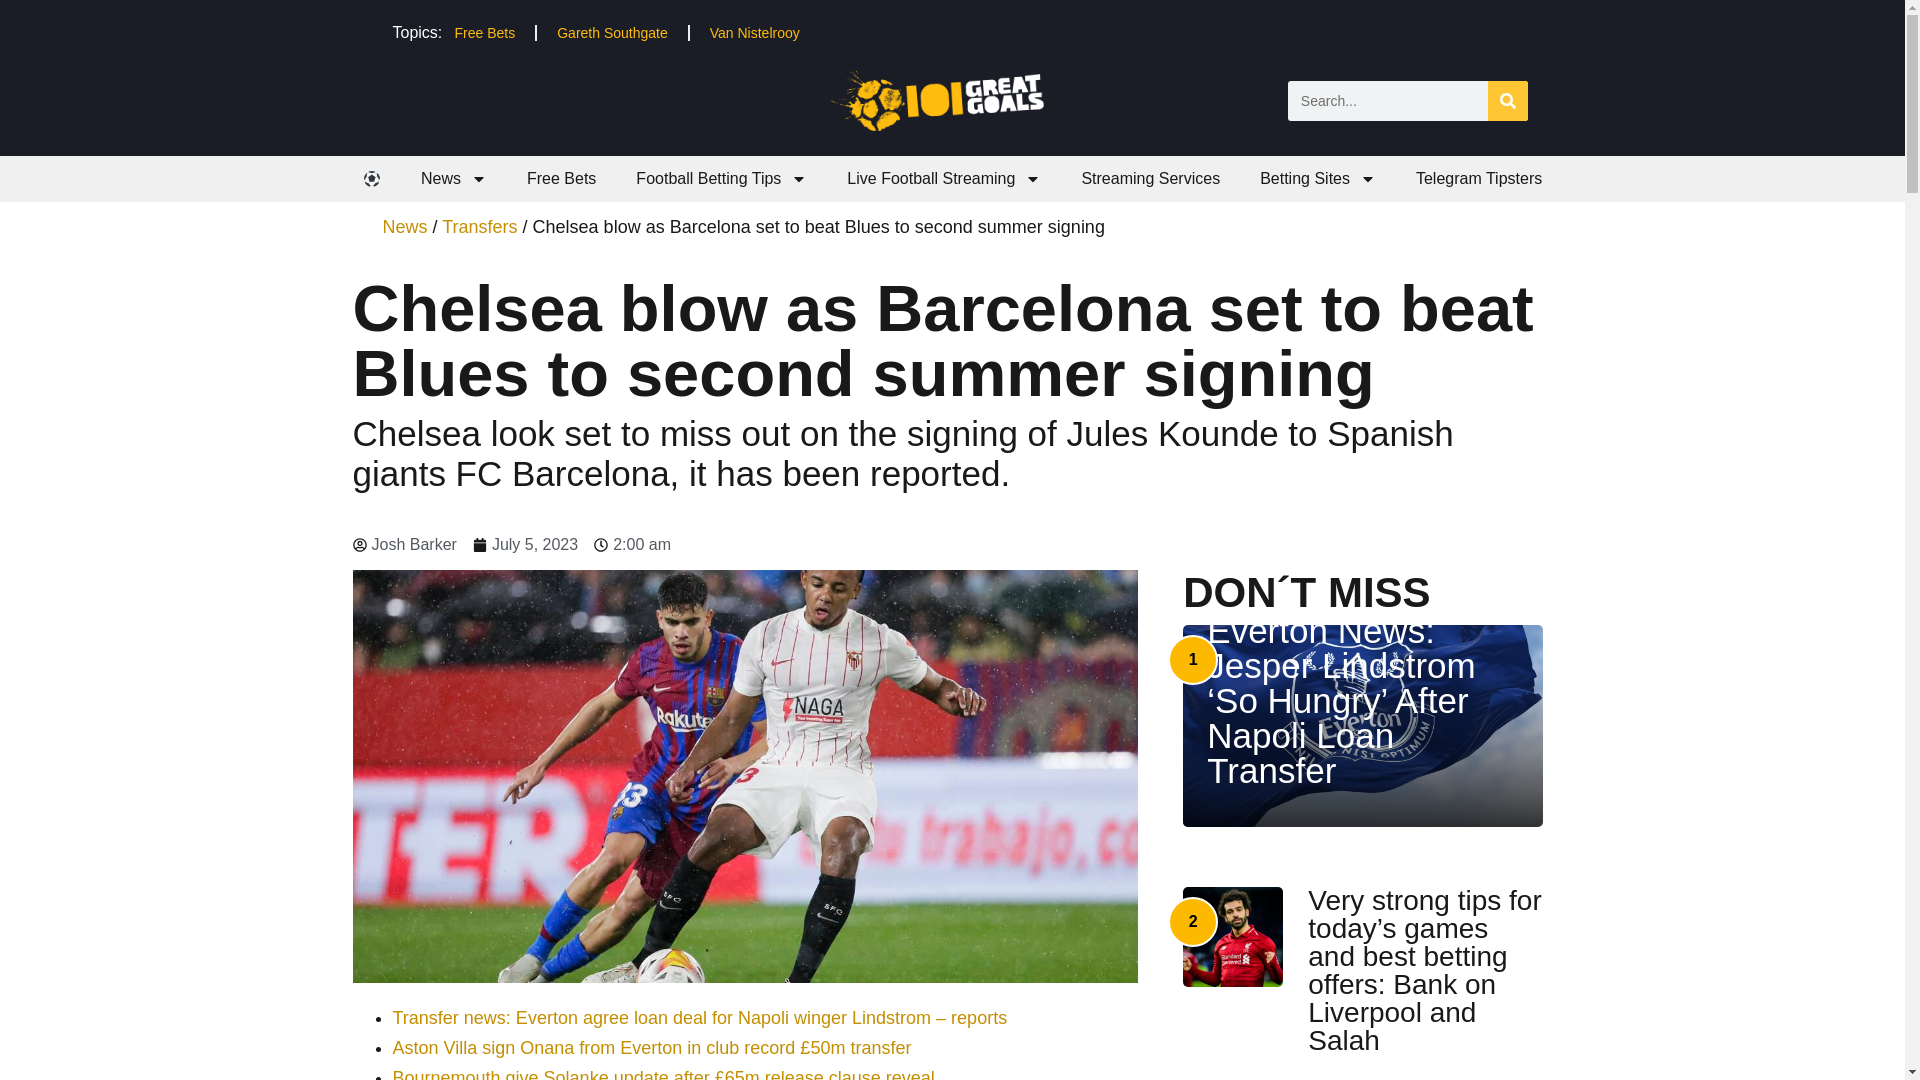 The width and height of the screenshot is (1920, 1080). I want to click on Betting Sites, so click(1318, 178).